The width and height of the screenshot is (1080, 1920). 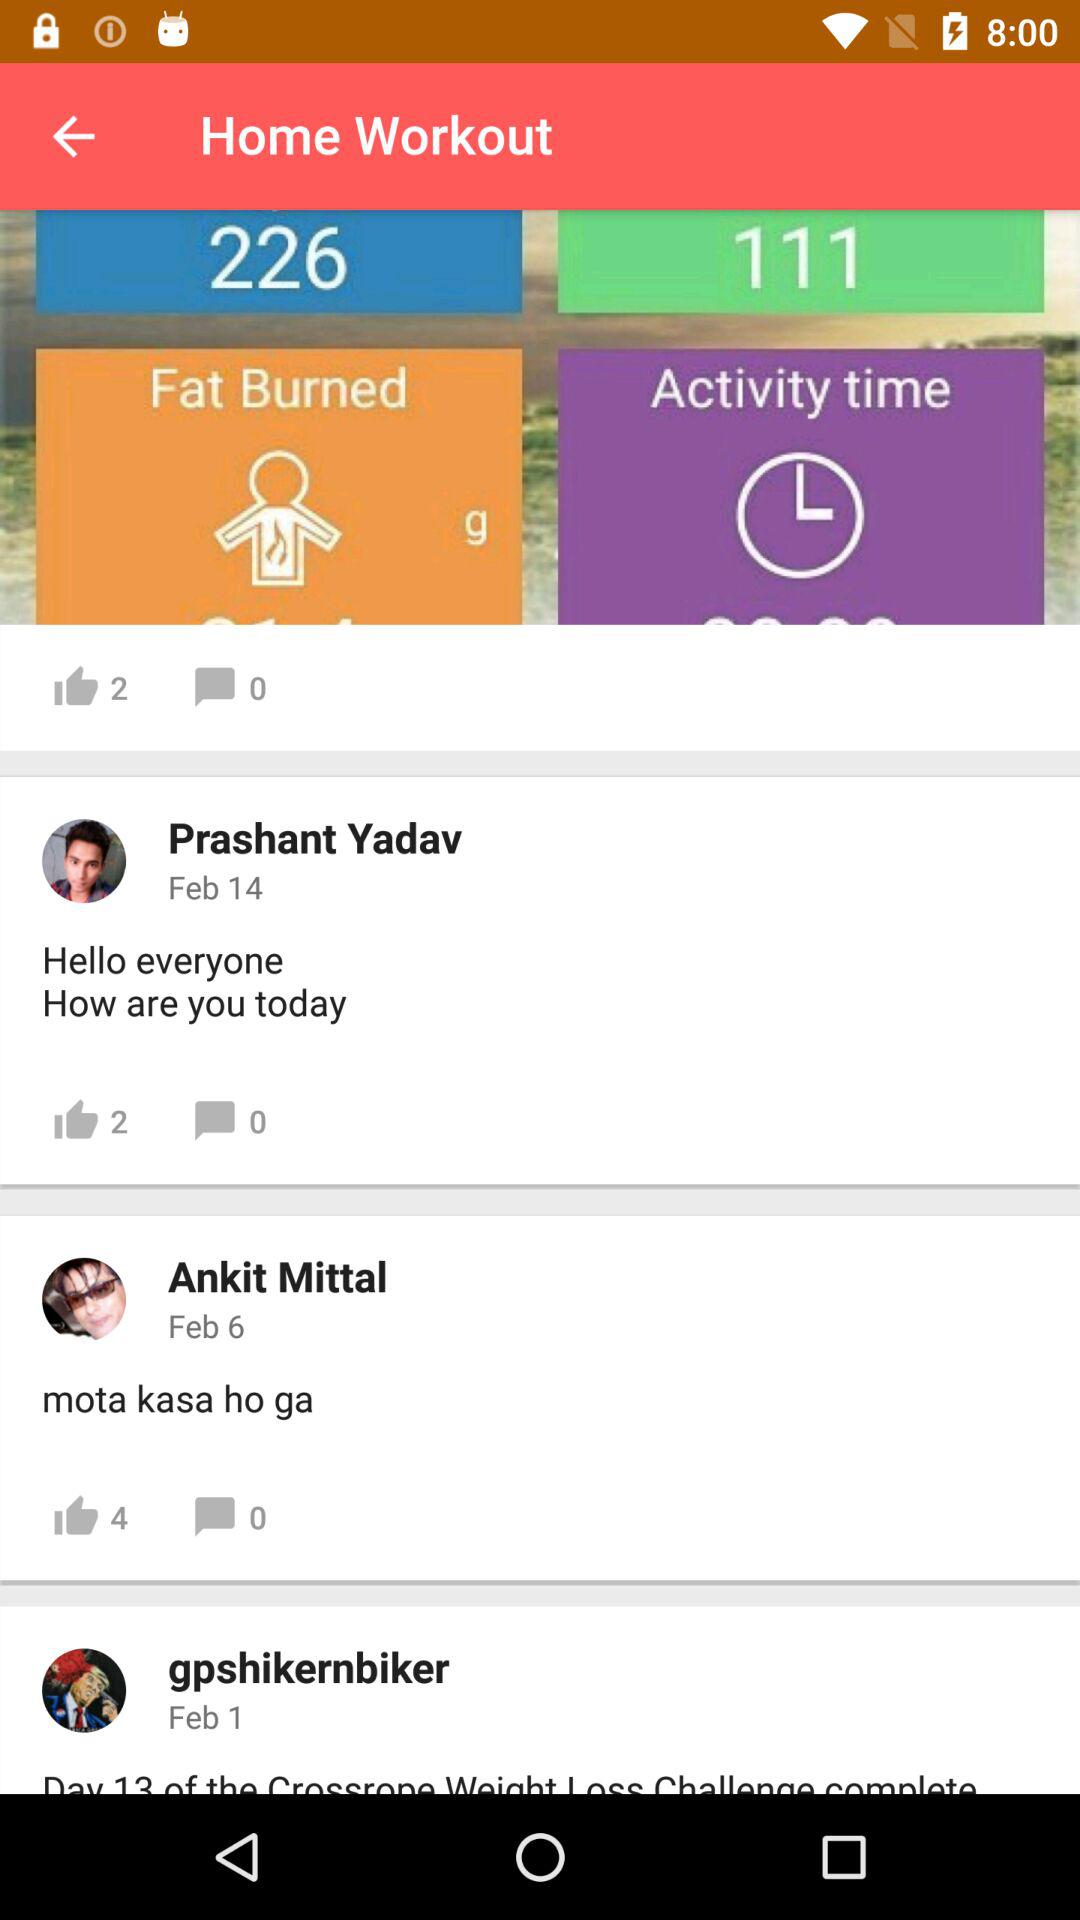 What do you see at coordinates (84, 861) in the screenshot?
I see `toggle profile option` at bounding box center [84, 861].